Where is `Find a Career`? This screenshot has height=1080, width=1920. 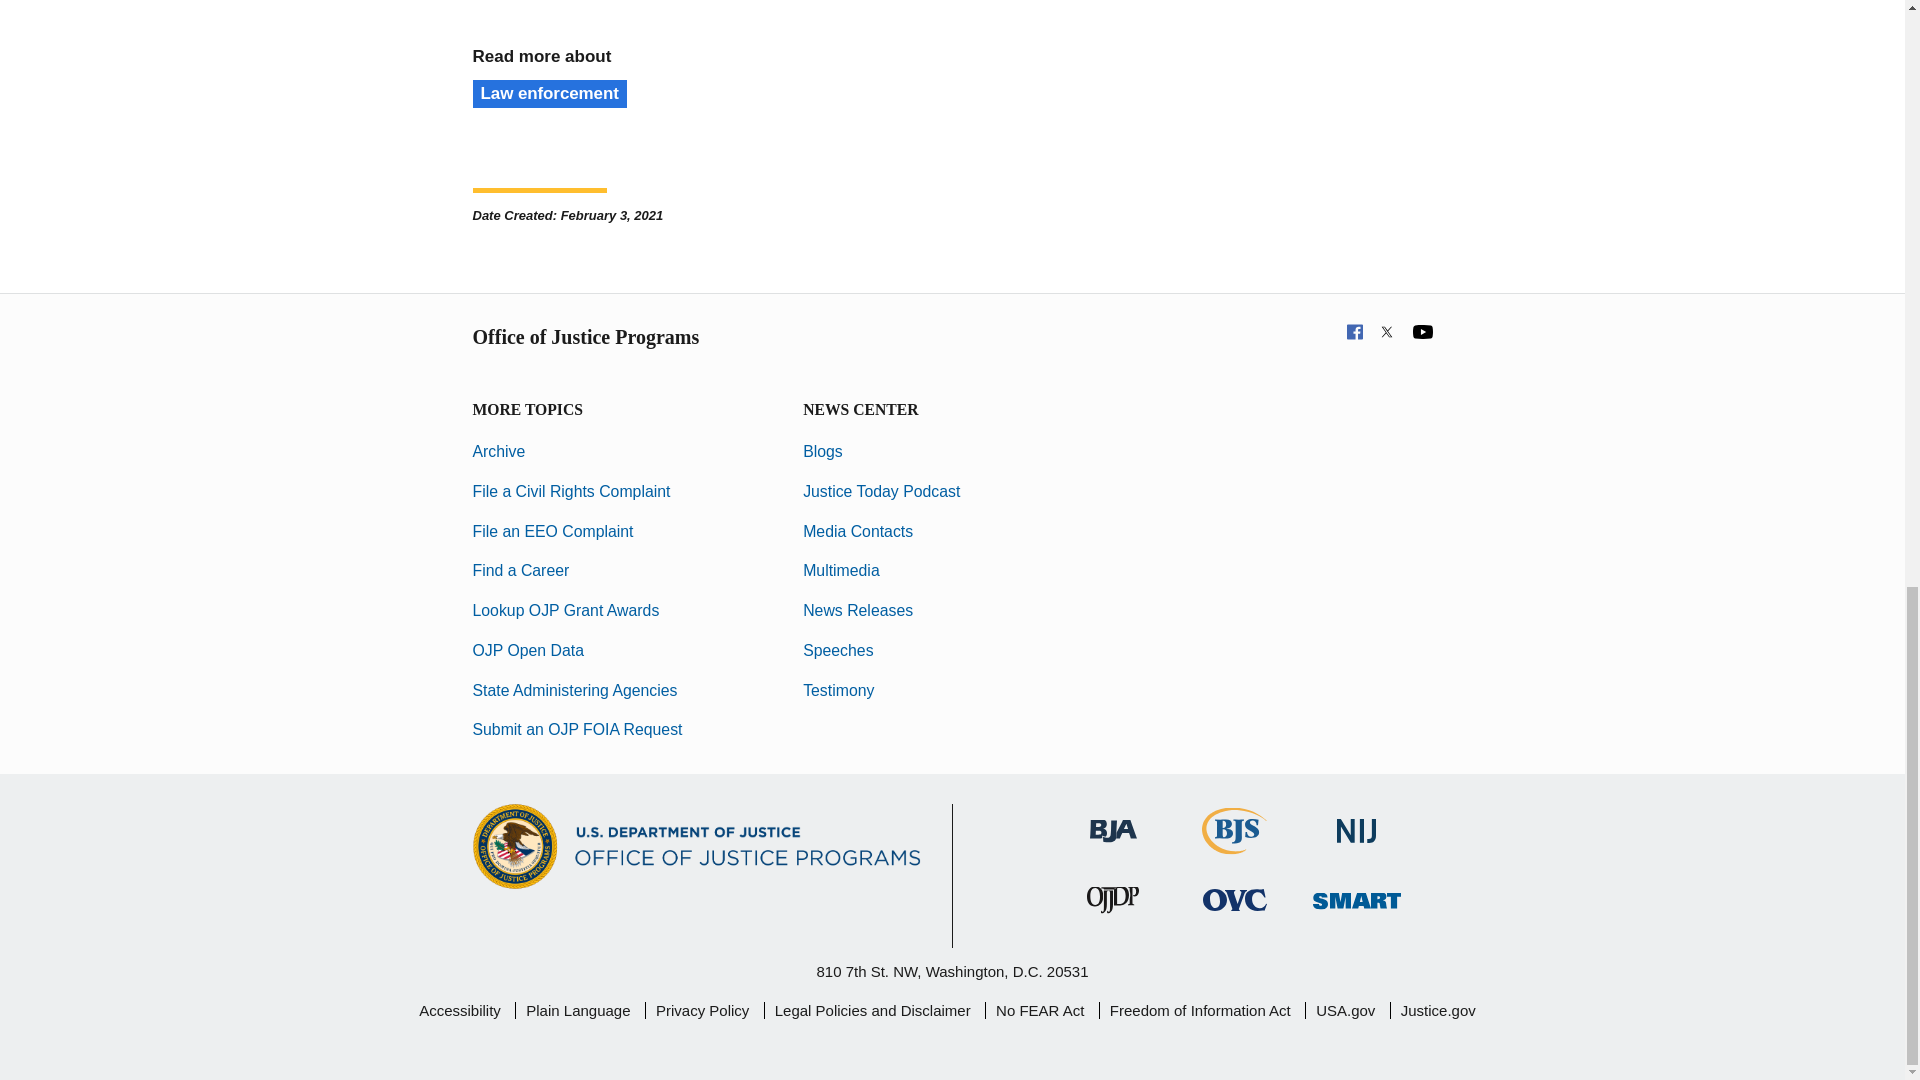
Find a Career is located at coordinates (520, 570).